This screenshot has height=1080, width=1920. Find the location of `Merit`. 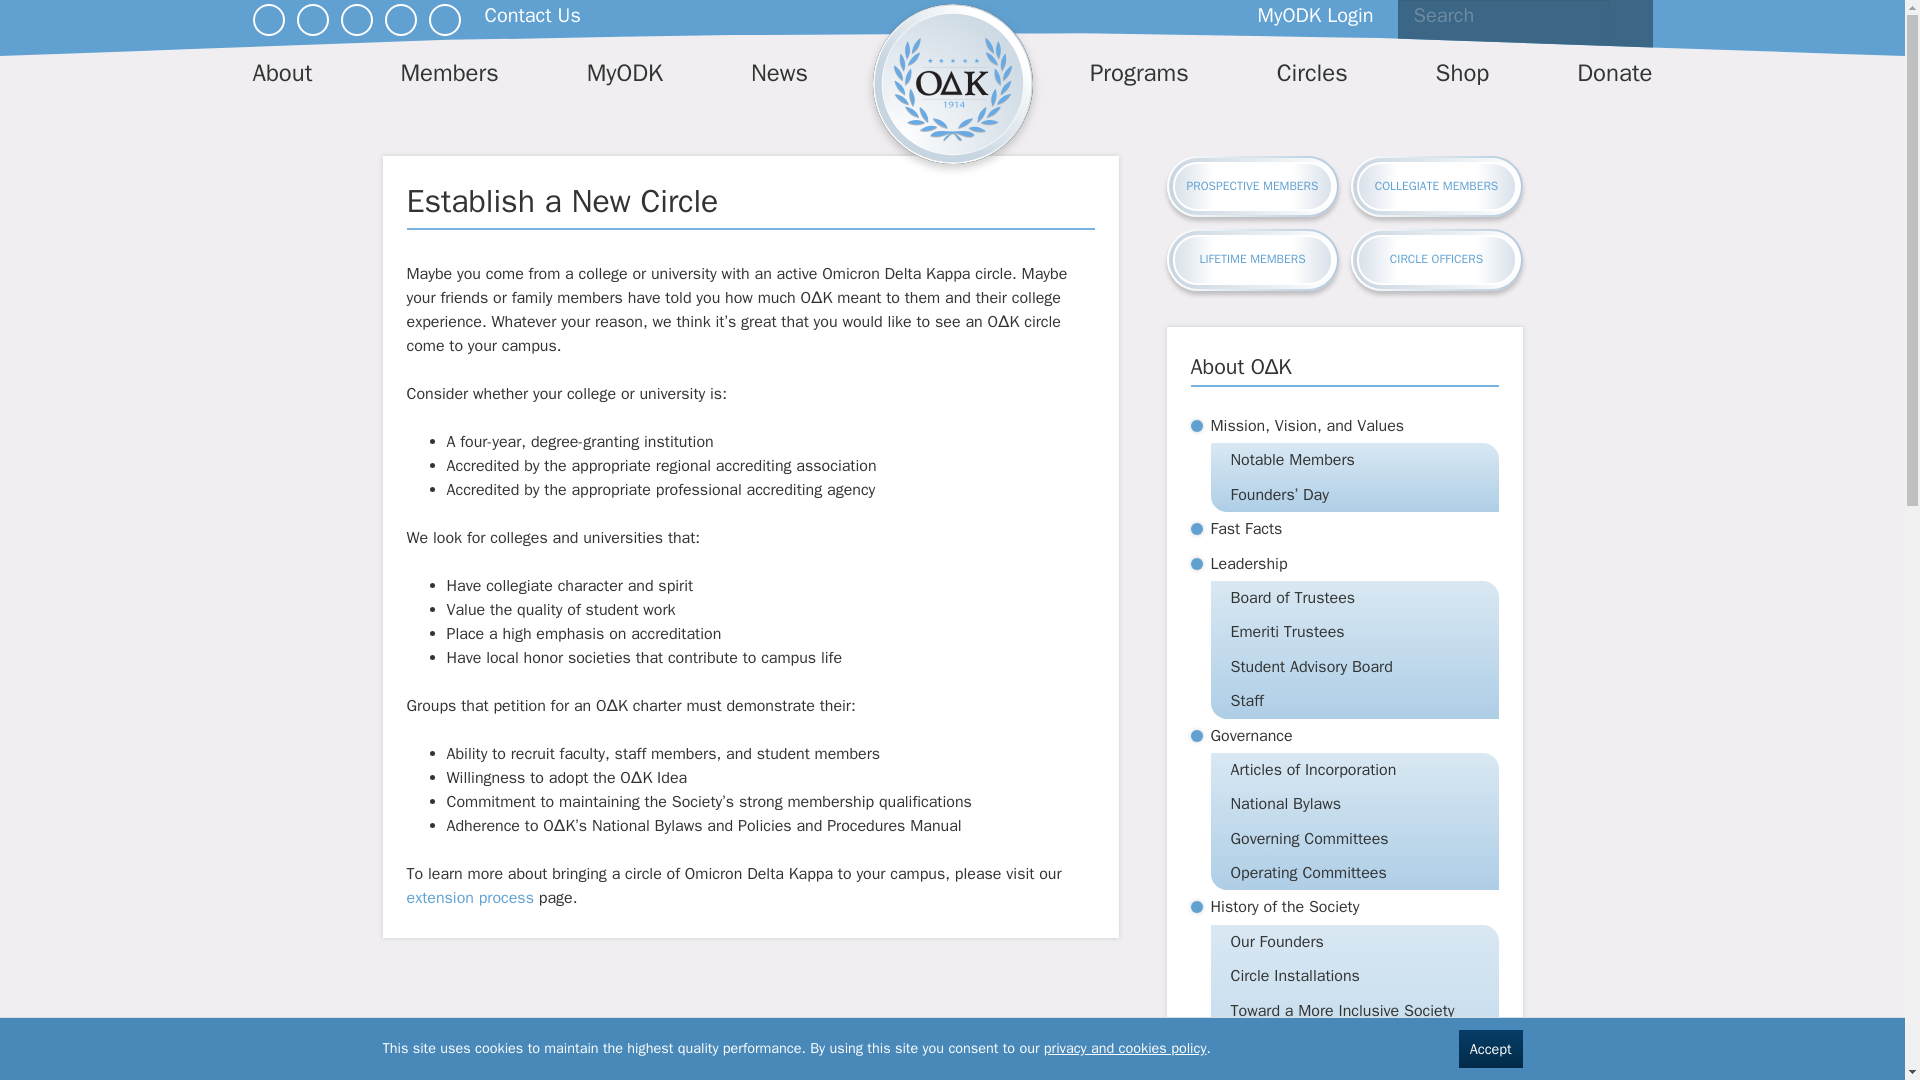

Merit is located at coordinates (444, 20).